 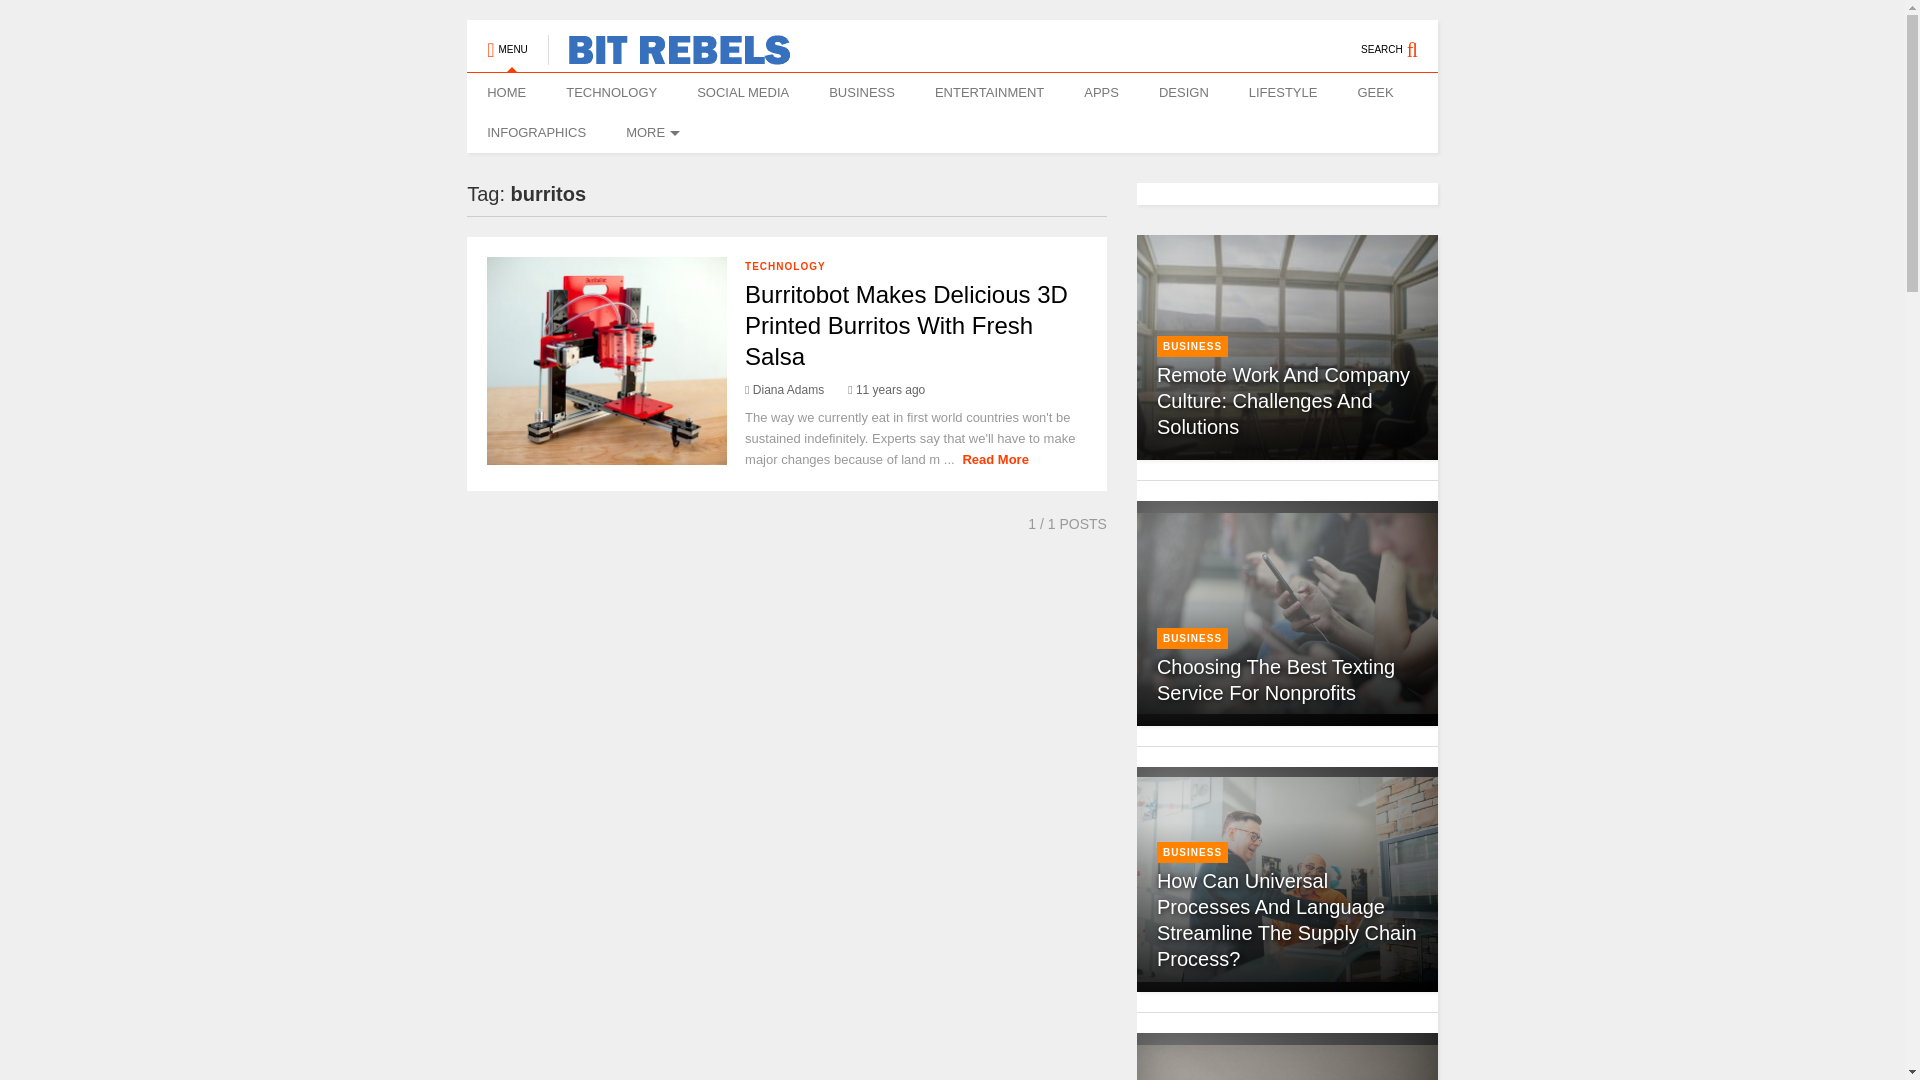 What do you see at coordinates (784, 390) in the screenshot?
I see `Diana Adams` at bounding box center [784, 390].